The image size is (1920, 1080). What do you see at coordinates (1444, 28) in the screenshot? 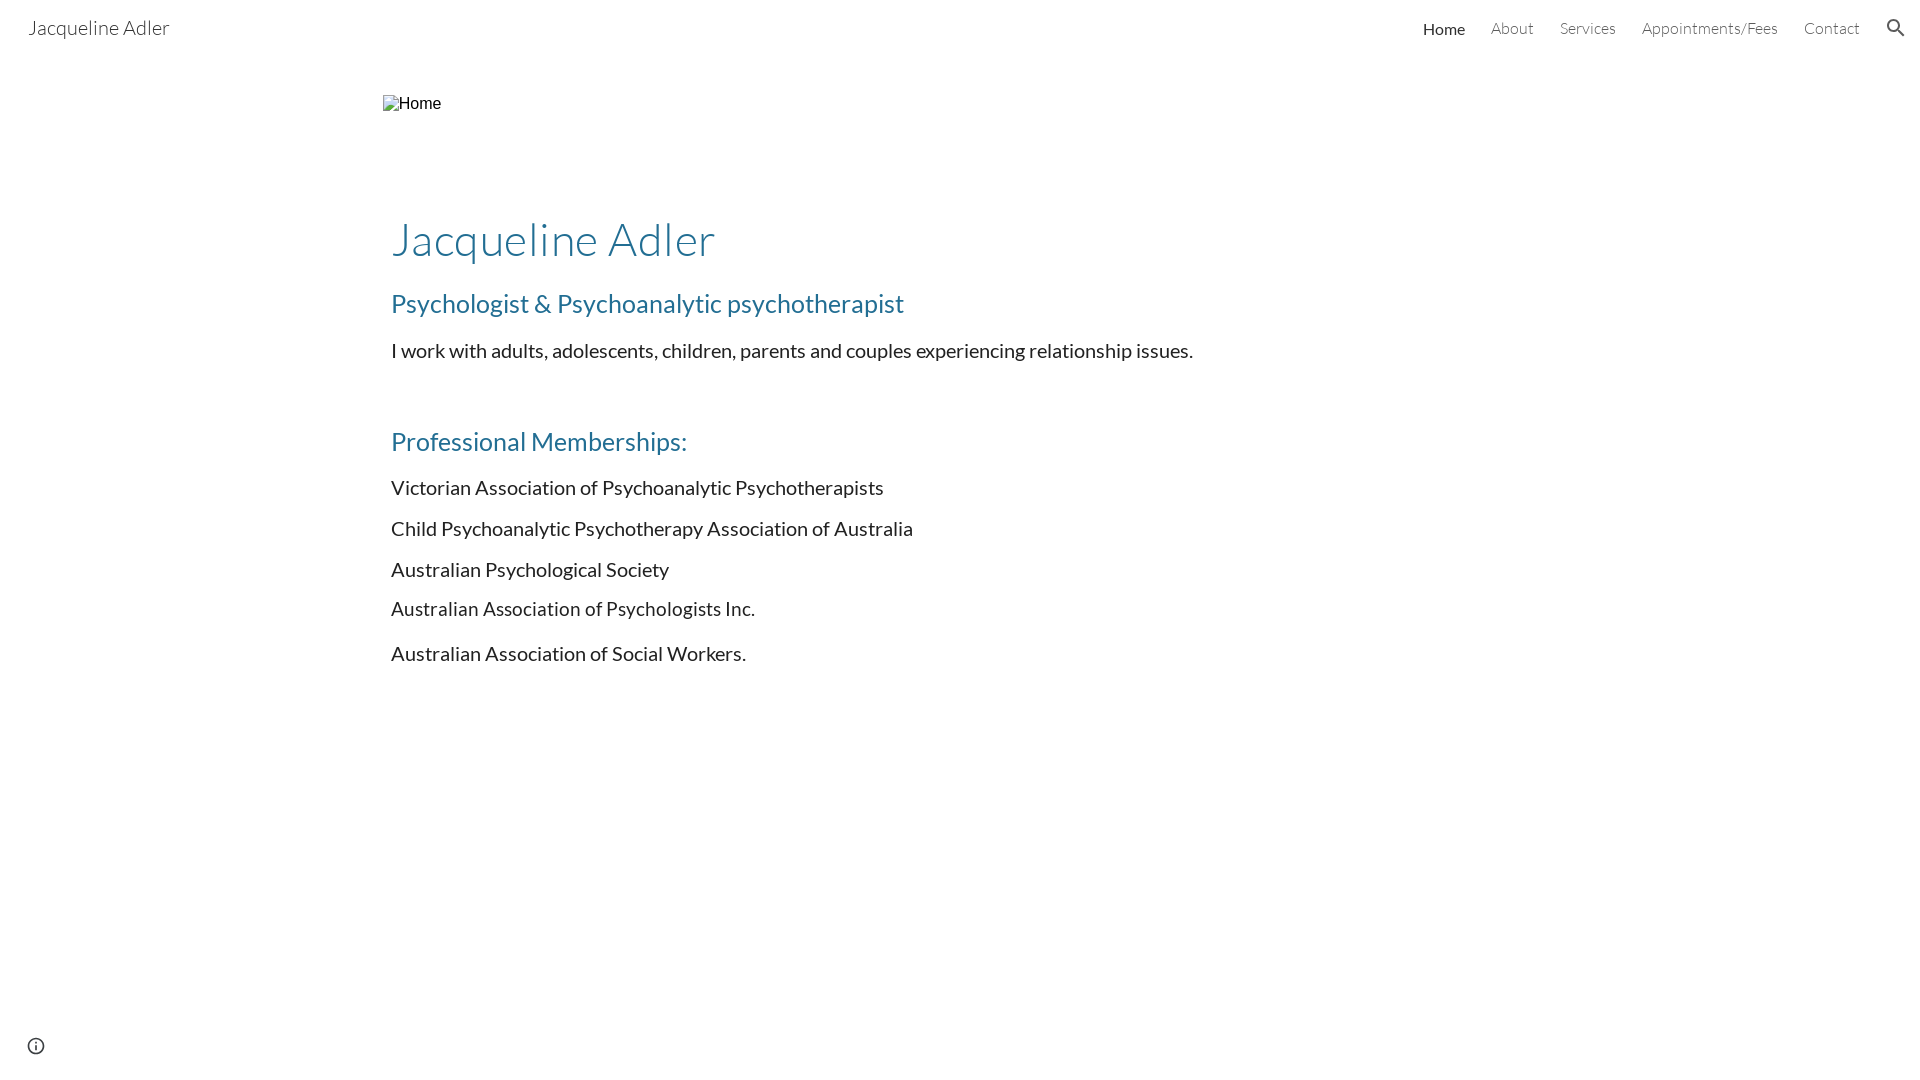
I see `Home` at bounding box center [1444, 28].